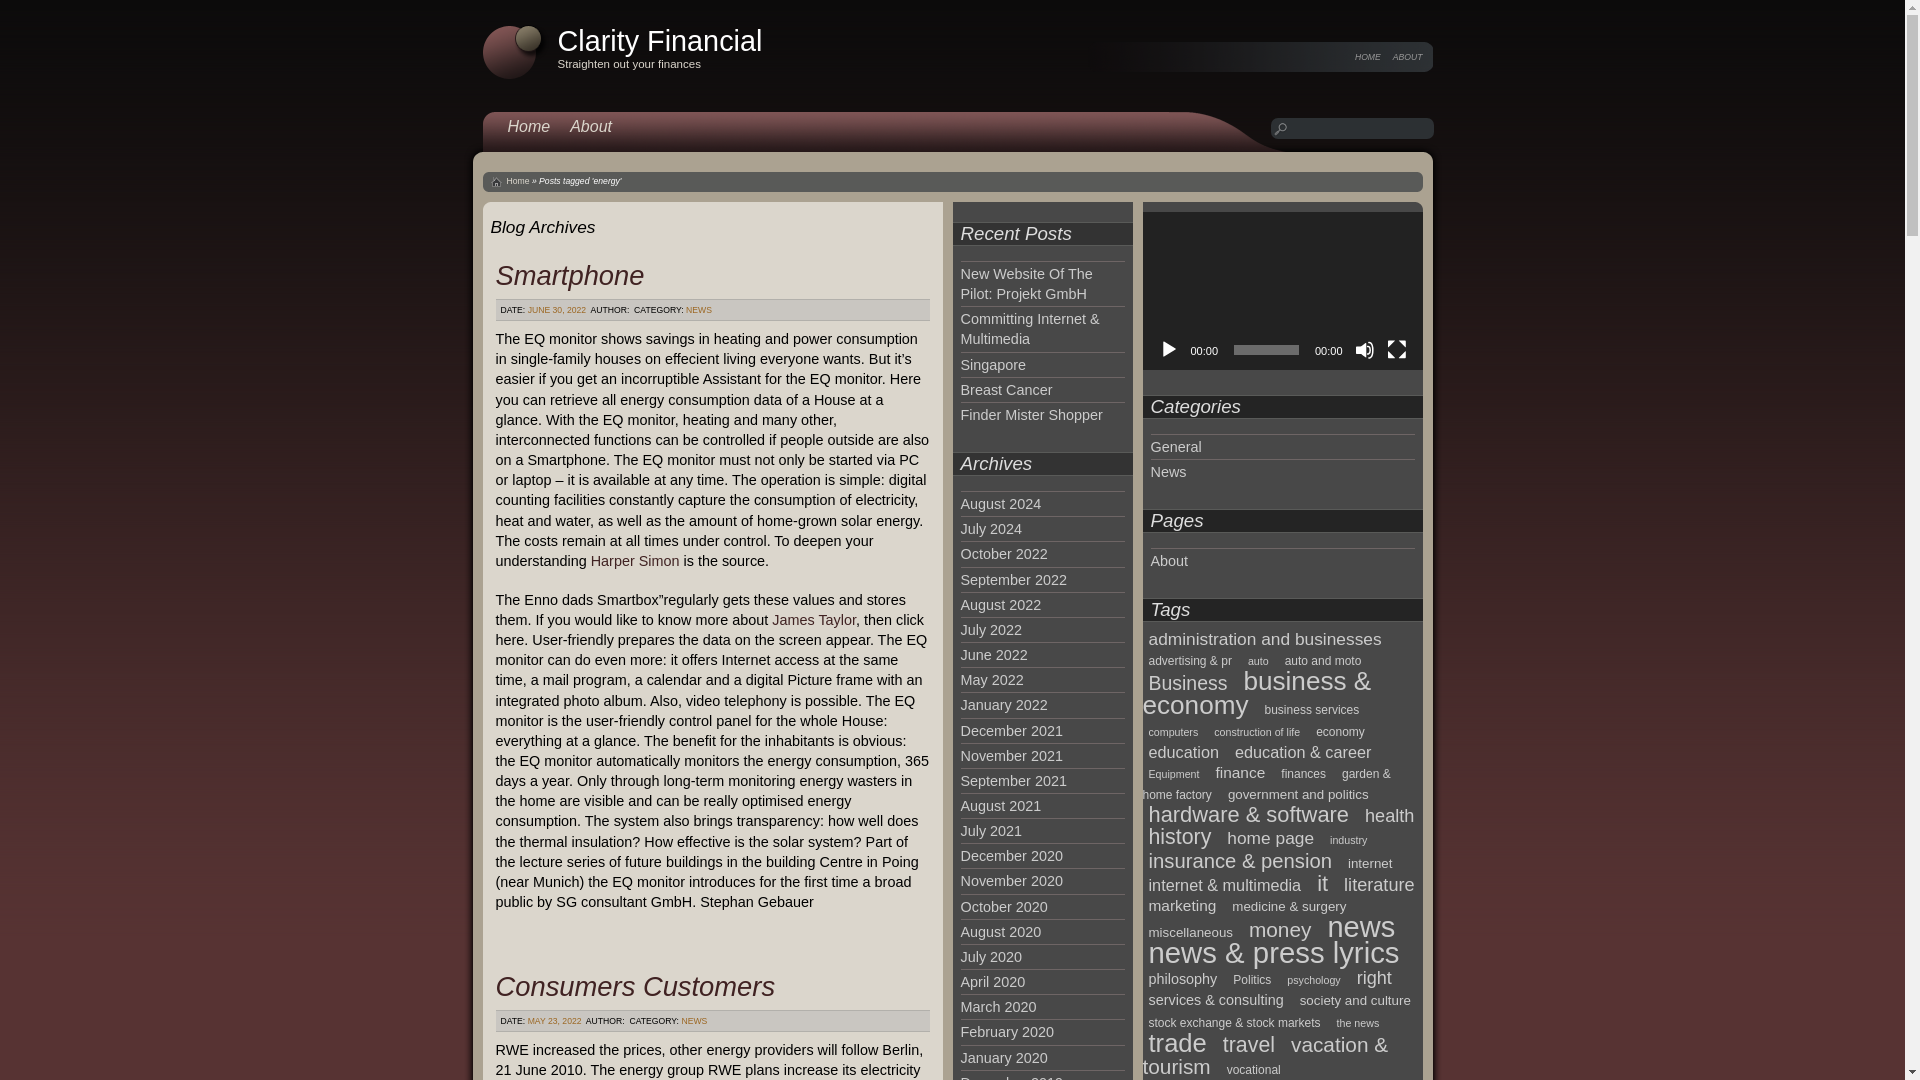 The height and width of the screenshot is (1080, 1920). What do you see at coordinates (635, 560) in the screenshot?
I see `Harper Simon` at bounding box center [635, 560].